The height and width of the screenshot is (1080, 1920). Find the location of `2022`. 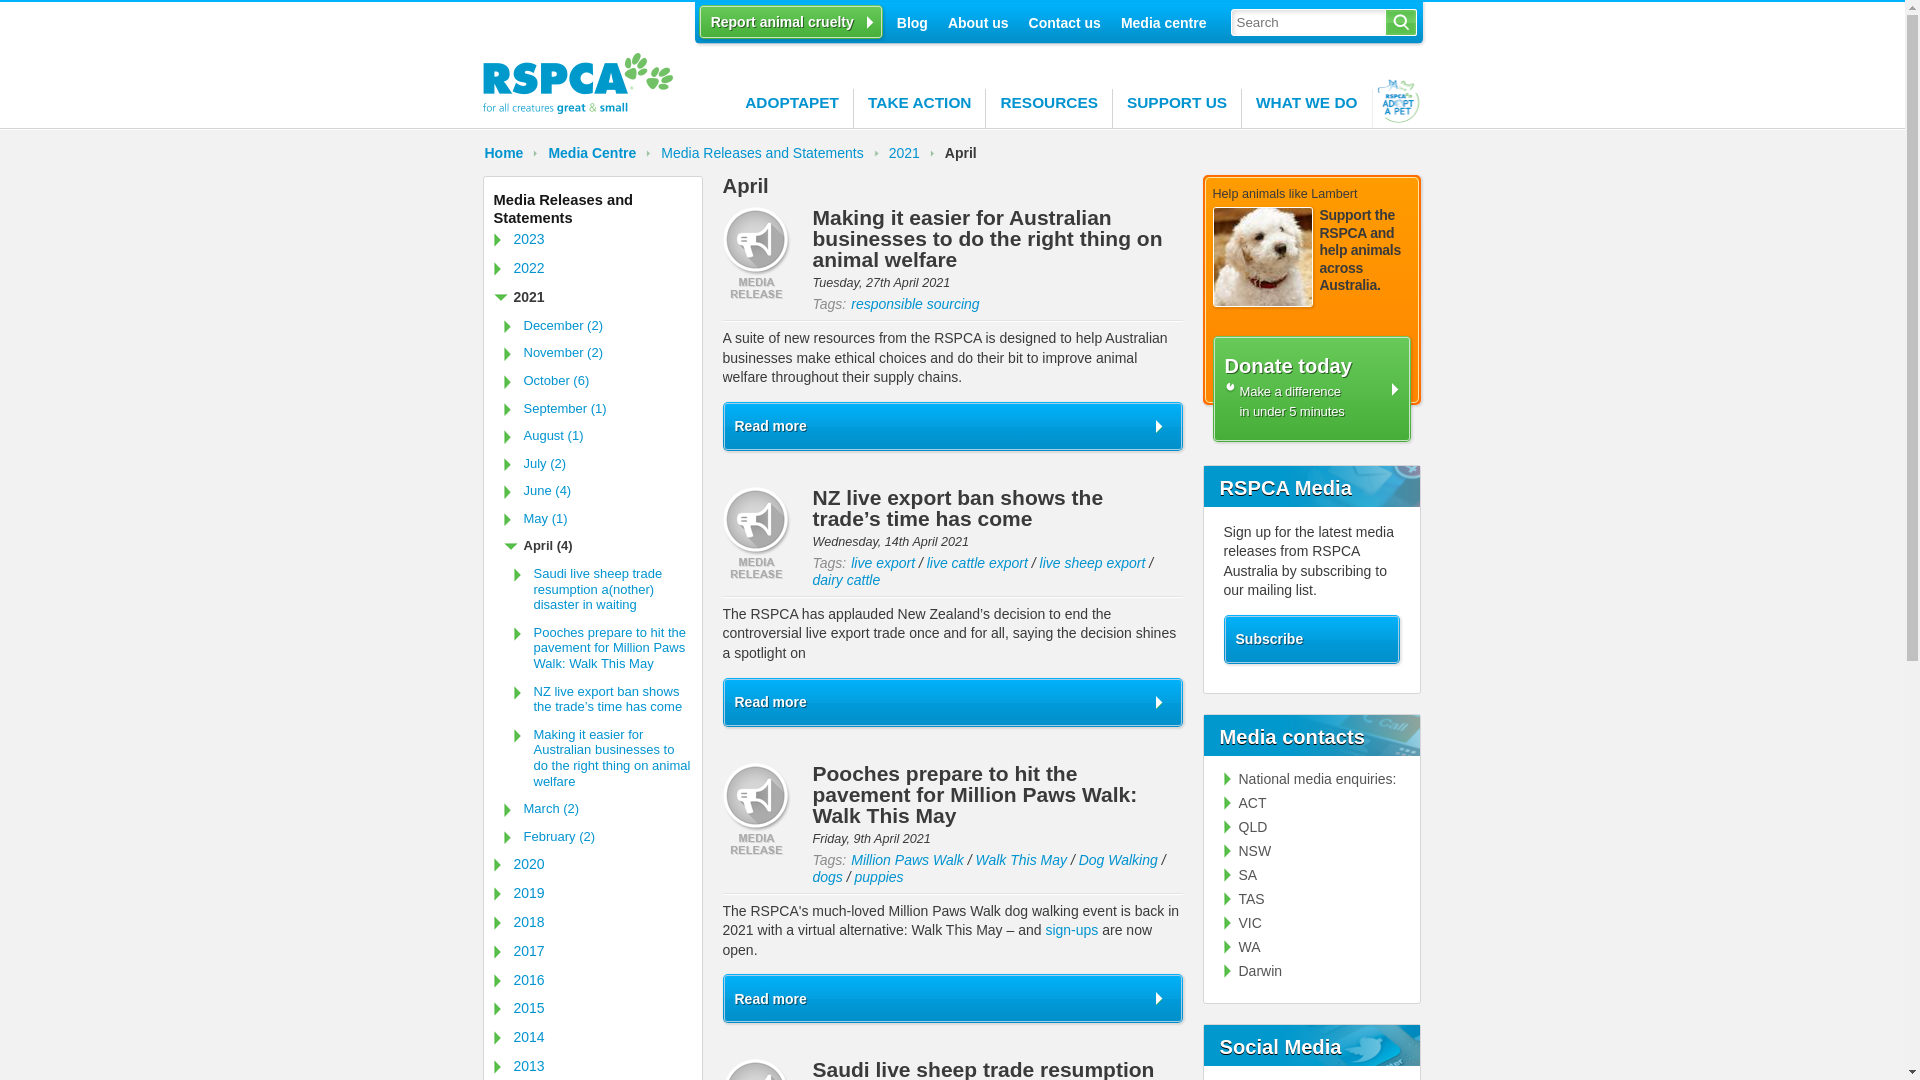

2022 is located at coordinates (592, 268).